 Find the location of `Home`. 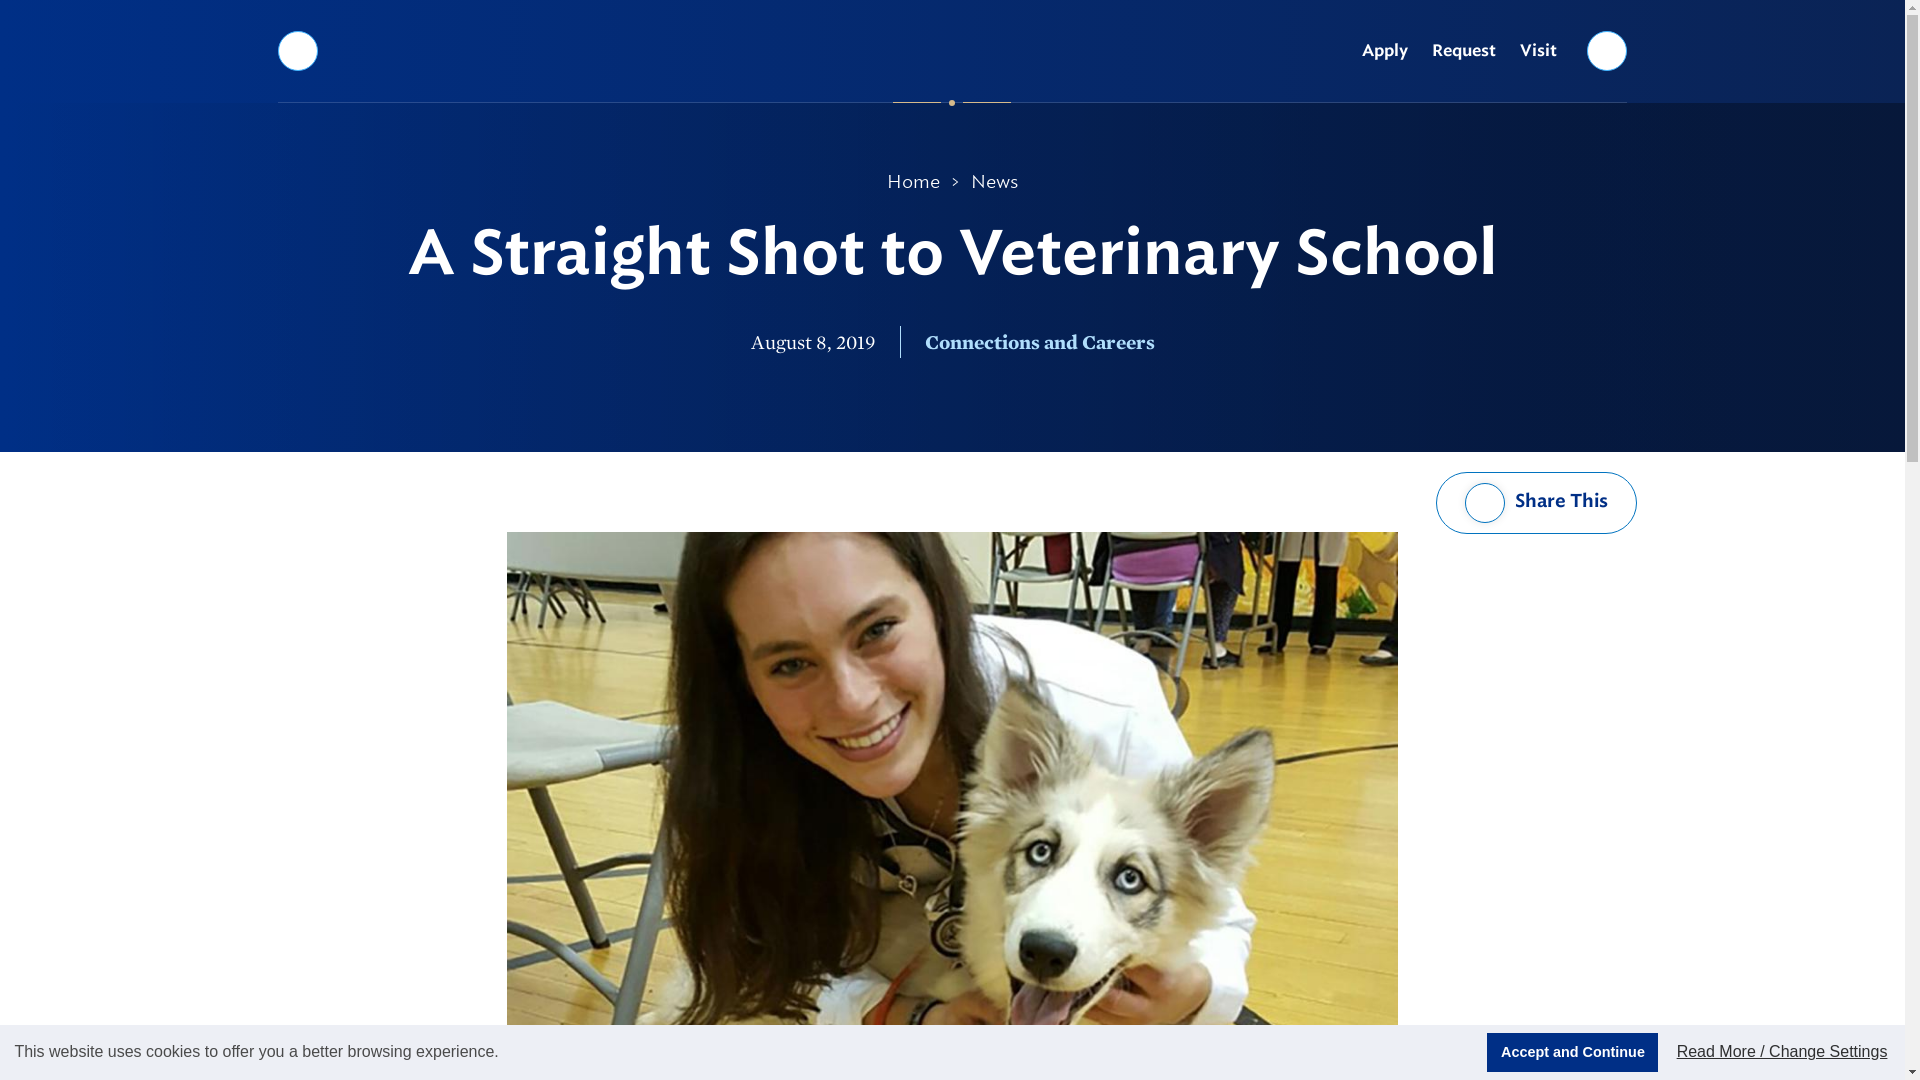

Home is located at coordinates (914, 182).